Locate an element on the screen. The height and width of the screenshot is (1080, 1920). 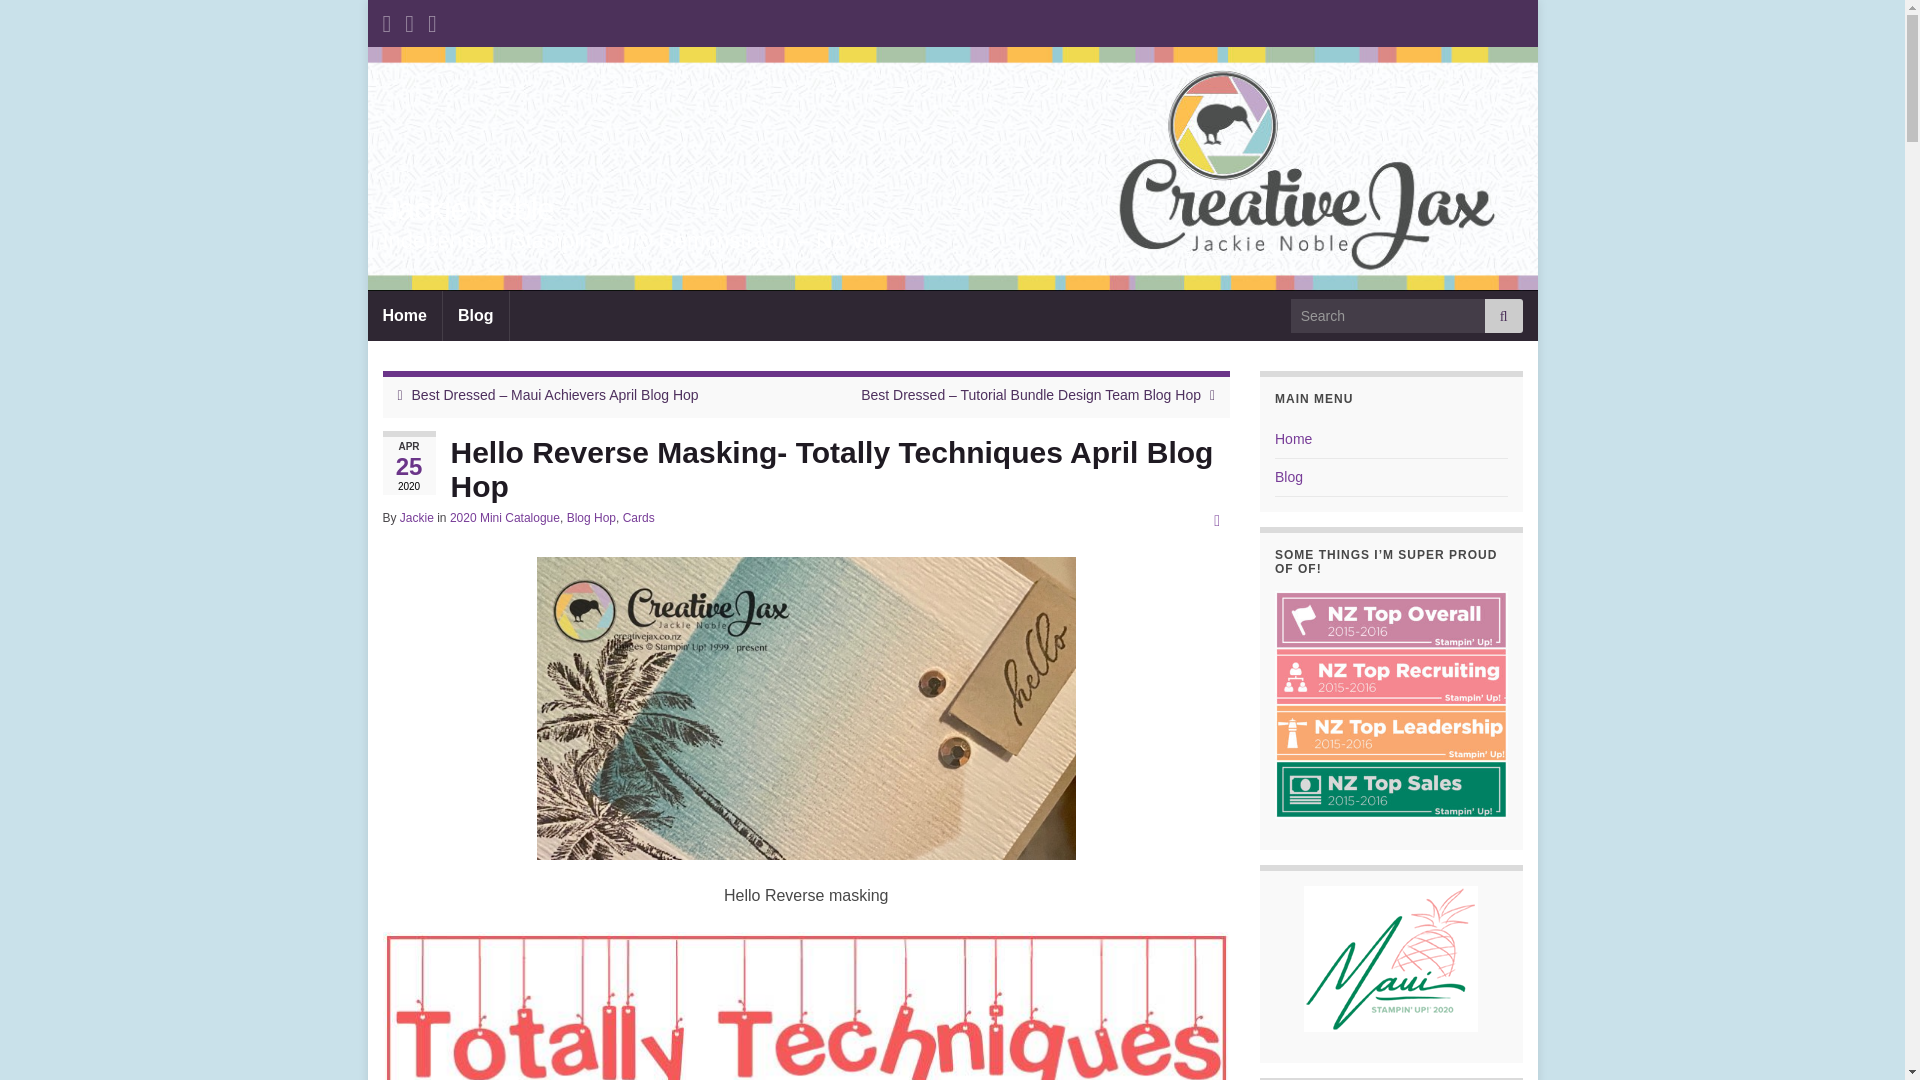
Jackie Noble is located at coordinates (467, 208).